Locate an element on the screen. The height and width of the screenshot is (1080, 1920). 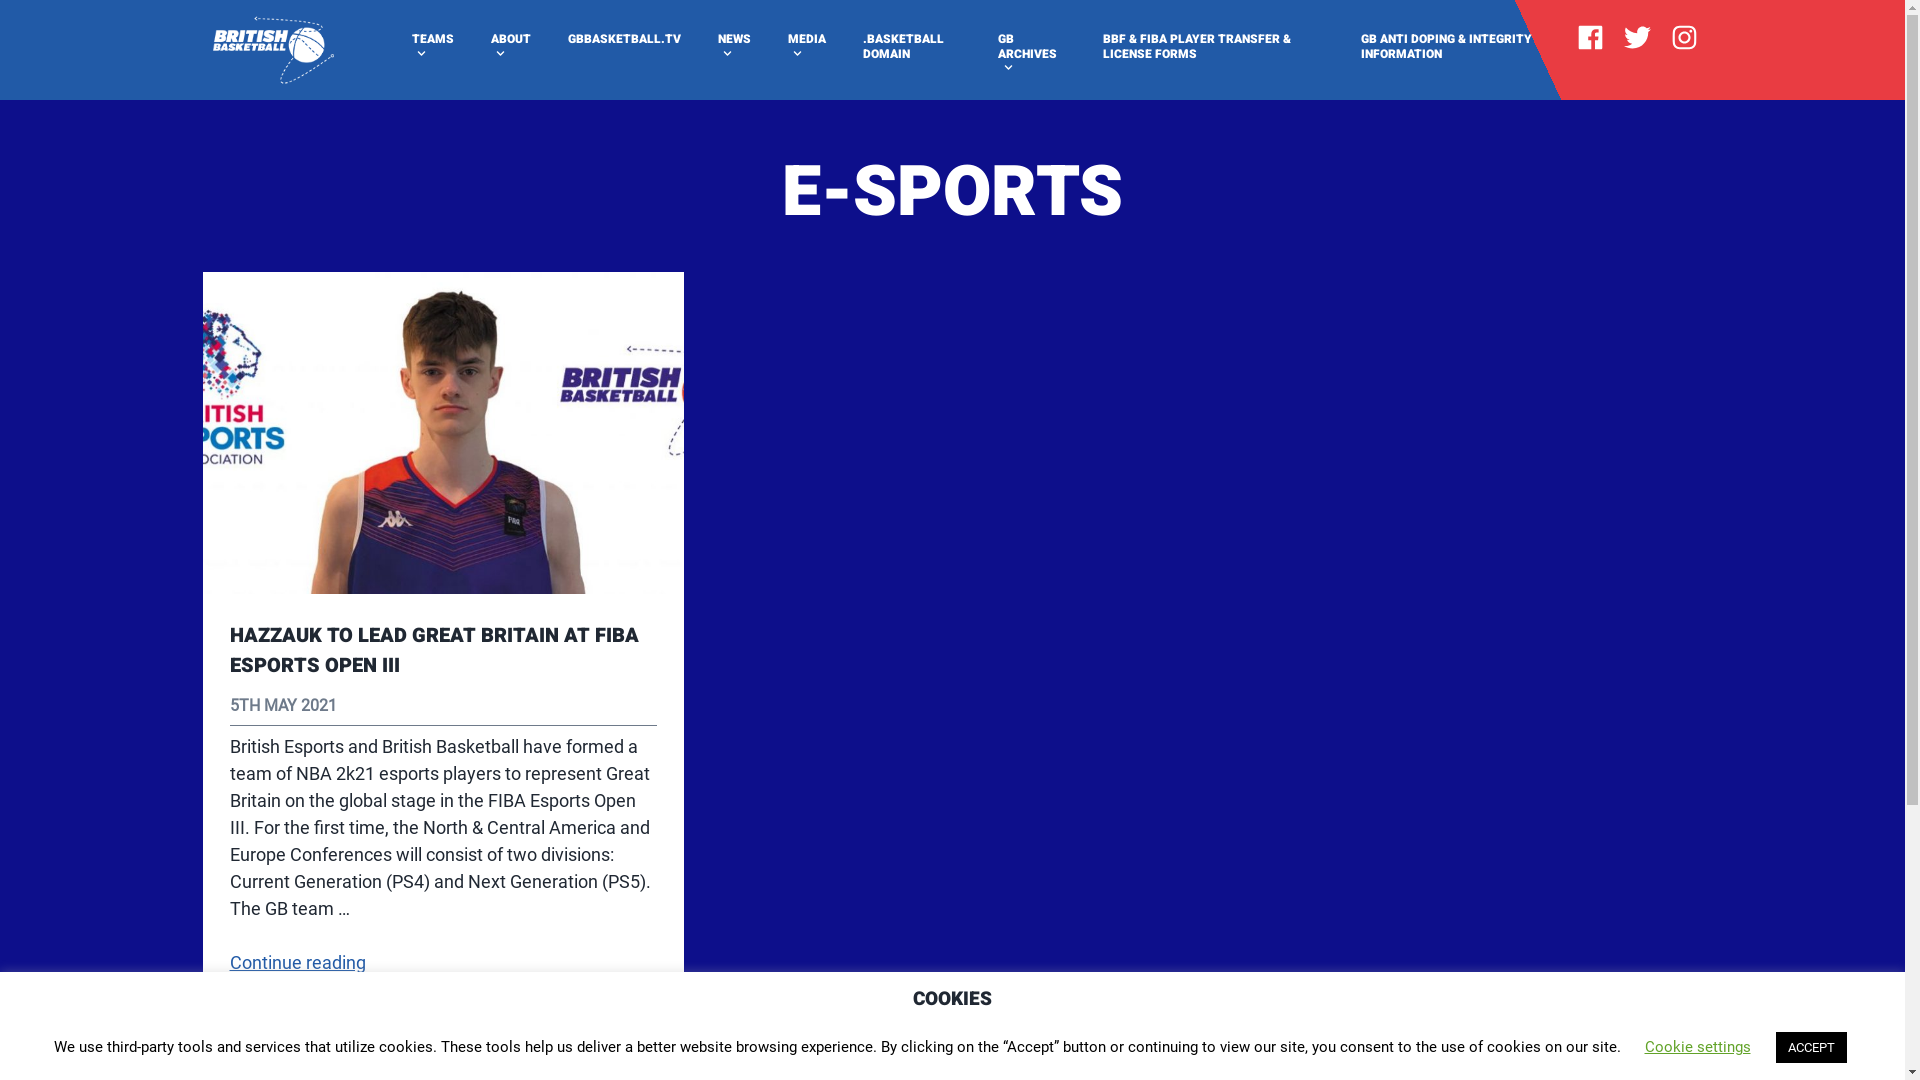
GB ANTI DOPING & INTEGRITY INFORMATION is located at coordinates (1459, 47).